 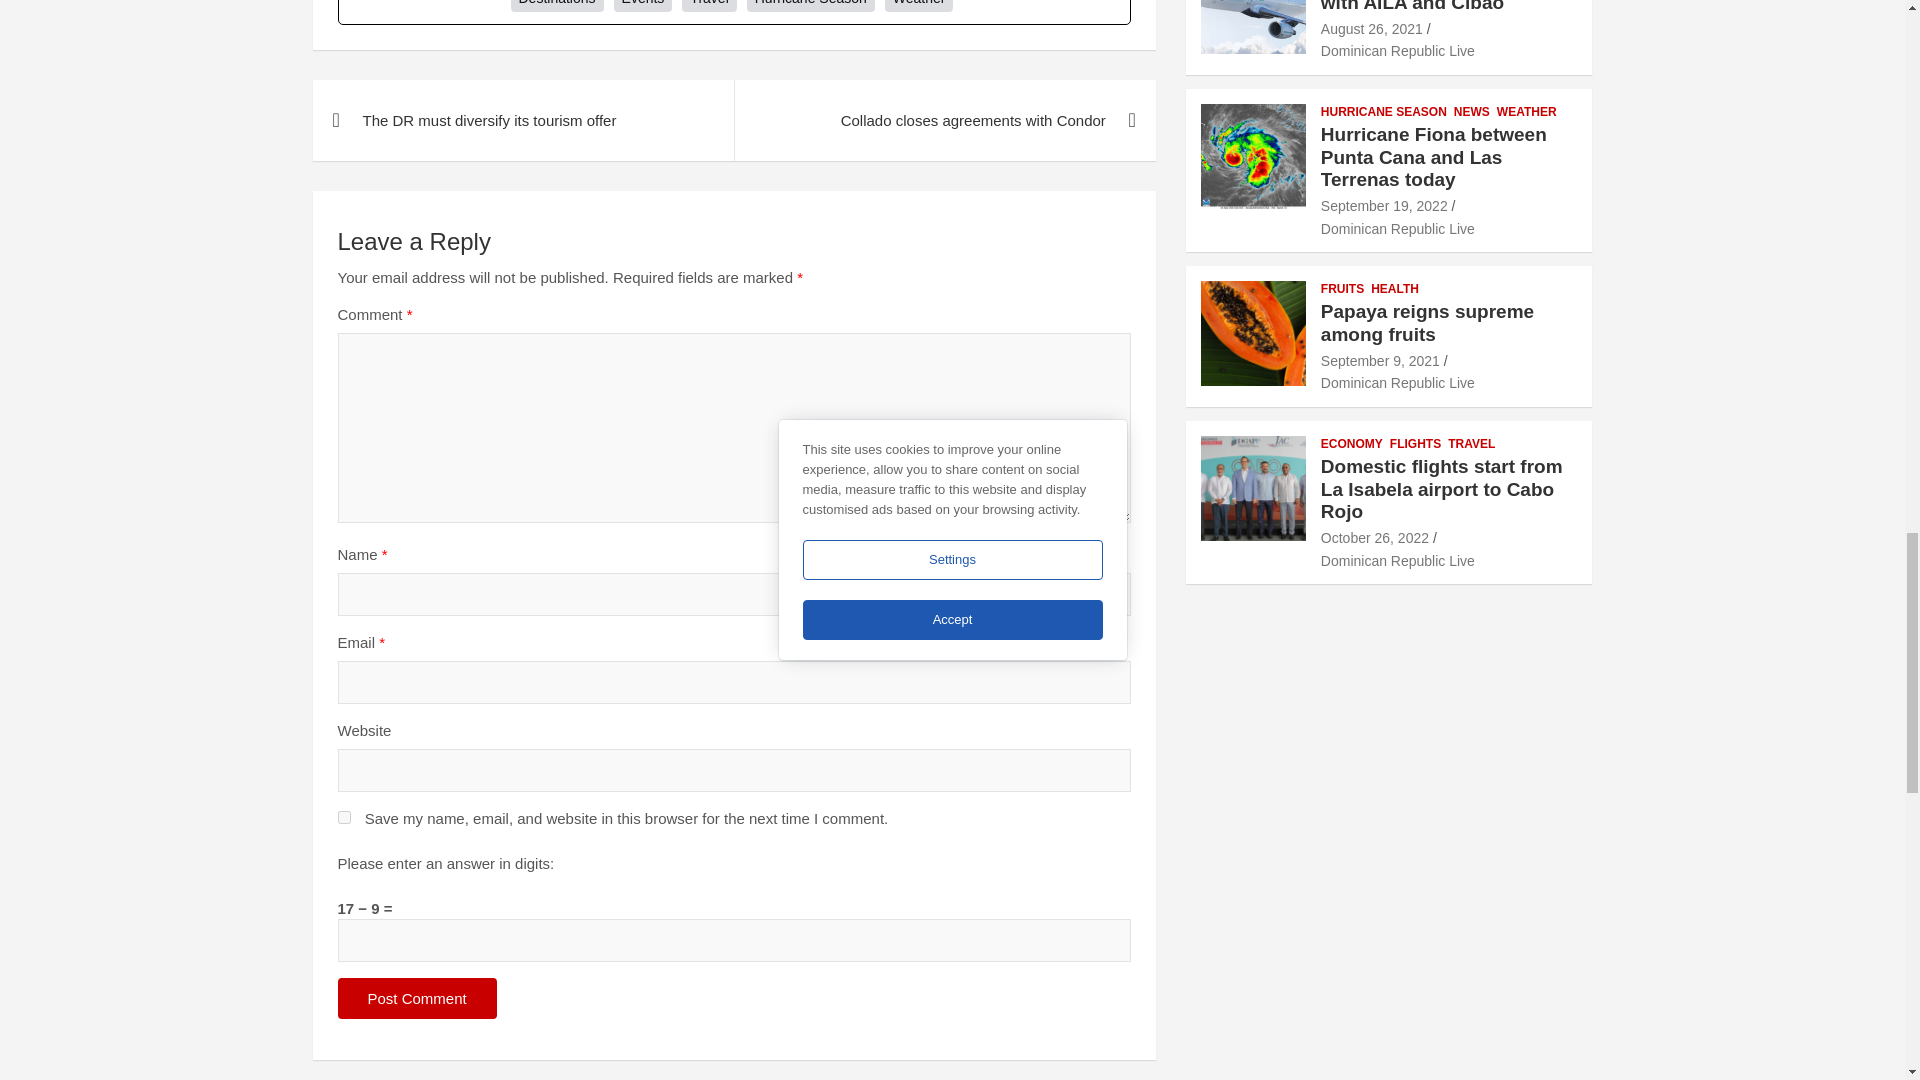 What do you see at coordinates (1374, 538) in the screenshot?
I see `Domestic flights start from La Isabela airport to Cabo Rojo` at bounding box center [1374, 538].